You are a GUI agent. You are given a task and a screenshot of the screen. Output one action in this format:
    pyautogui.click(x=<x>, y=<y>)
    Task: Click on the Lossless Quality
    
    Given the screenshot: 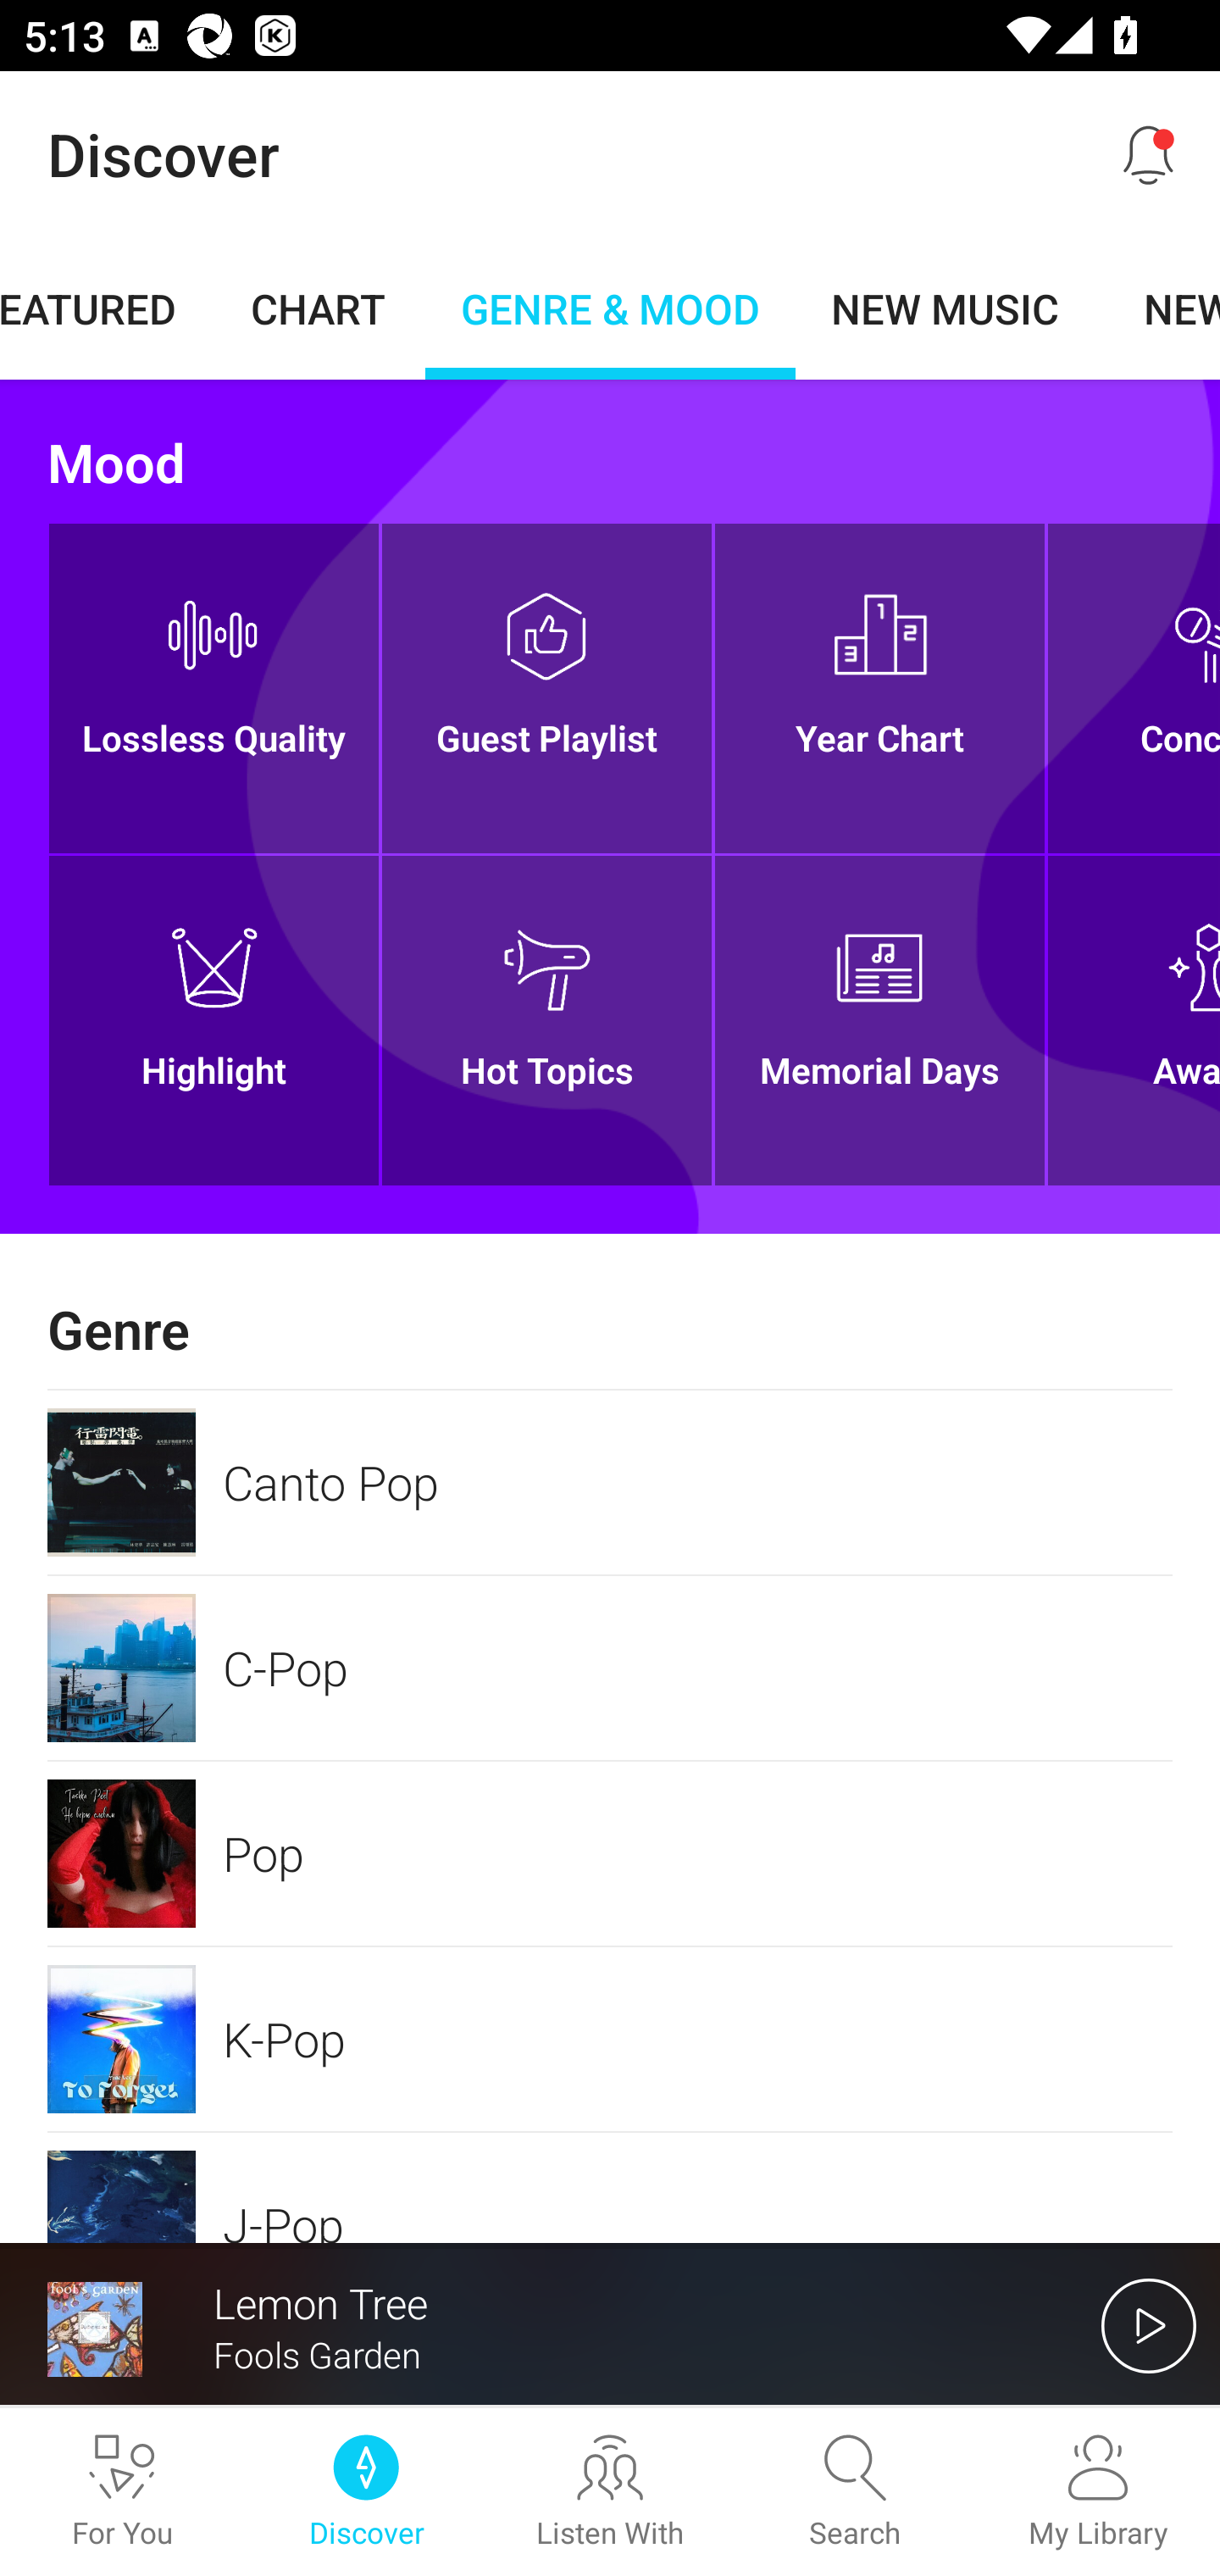 What is the action you would take?
    pyautogui.click(x=213, y=688)
    